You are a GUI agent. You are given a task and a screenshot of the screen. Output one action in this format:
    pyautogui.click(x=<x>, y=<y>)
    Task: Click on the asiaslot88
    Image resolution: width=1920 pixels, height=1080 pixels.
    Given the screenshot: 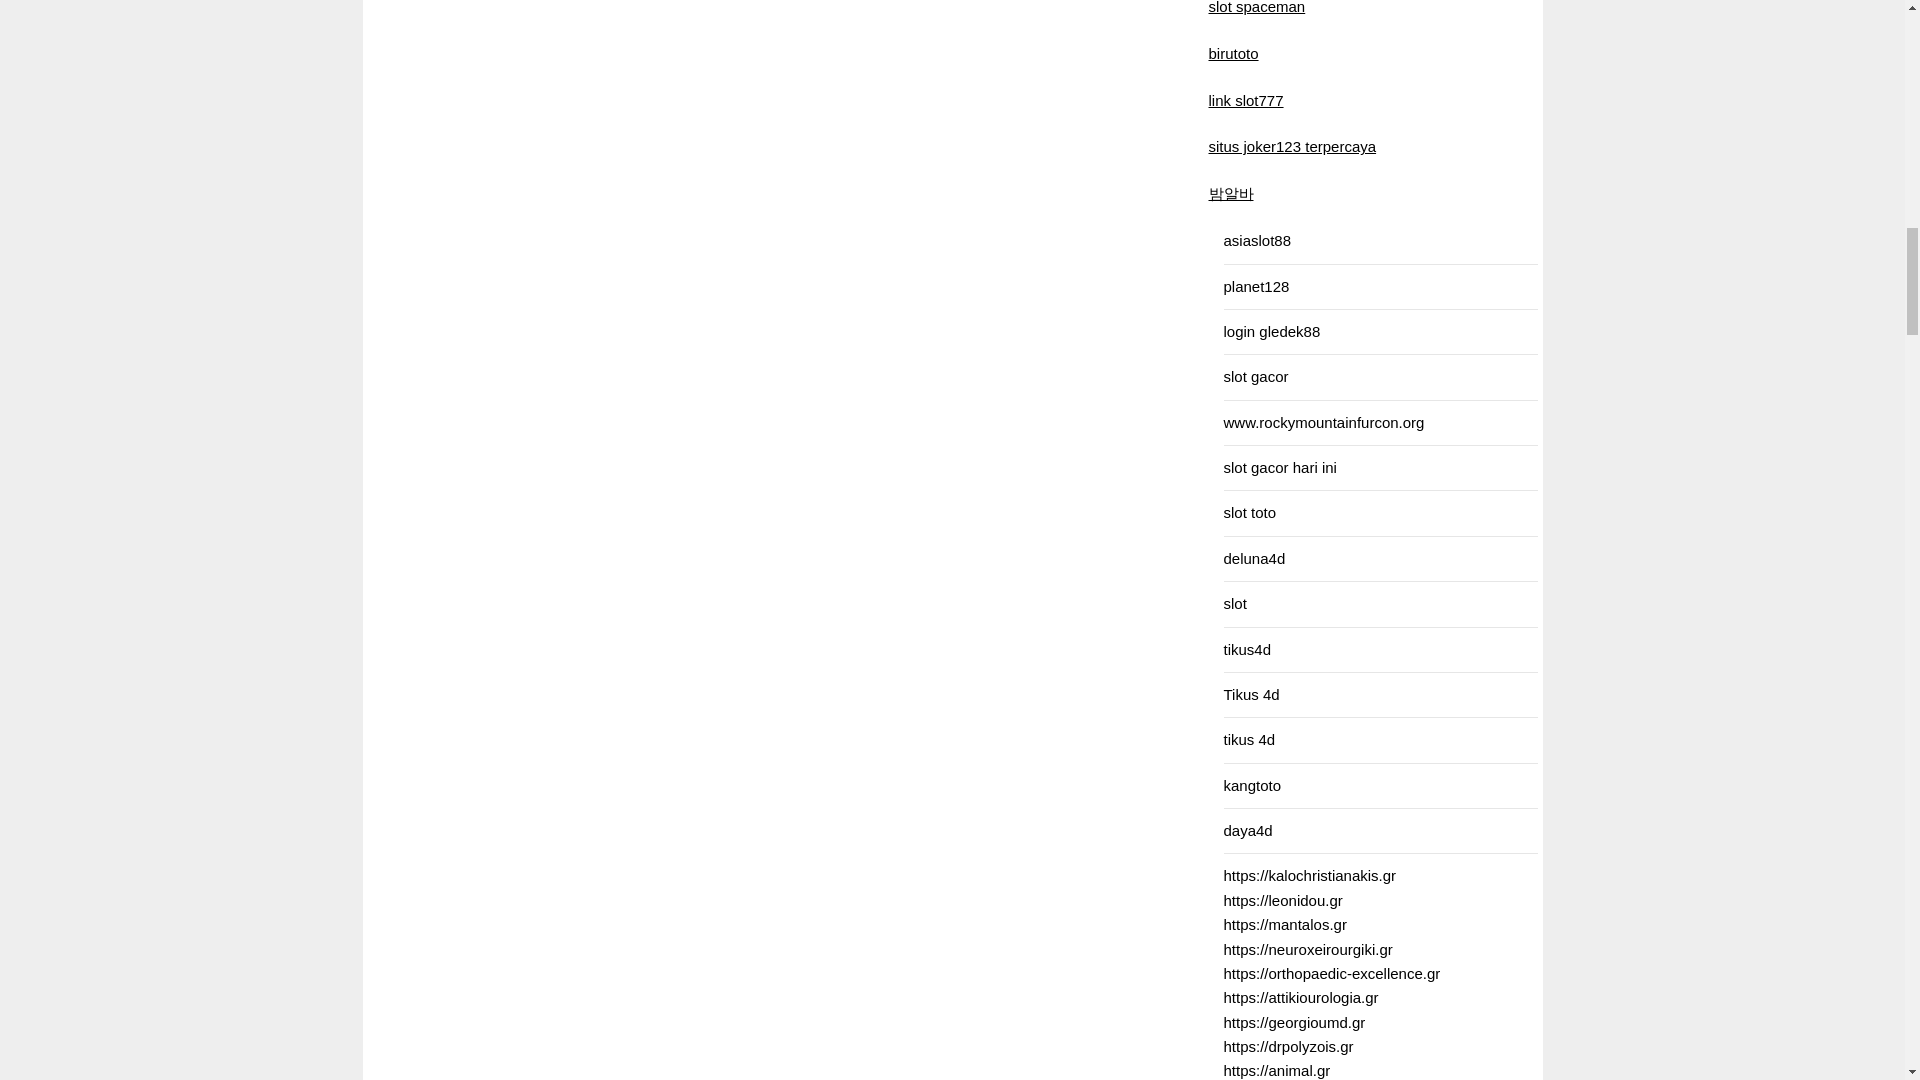 What is the action you would take?
    pyautogui.click(x=1258, y=240)
    